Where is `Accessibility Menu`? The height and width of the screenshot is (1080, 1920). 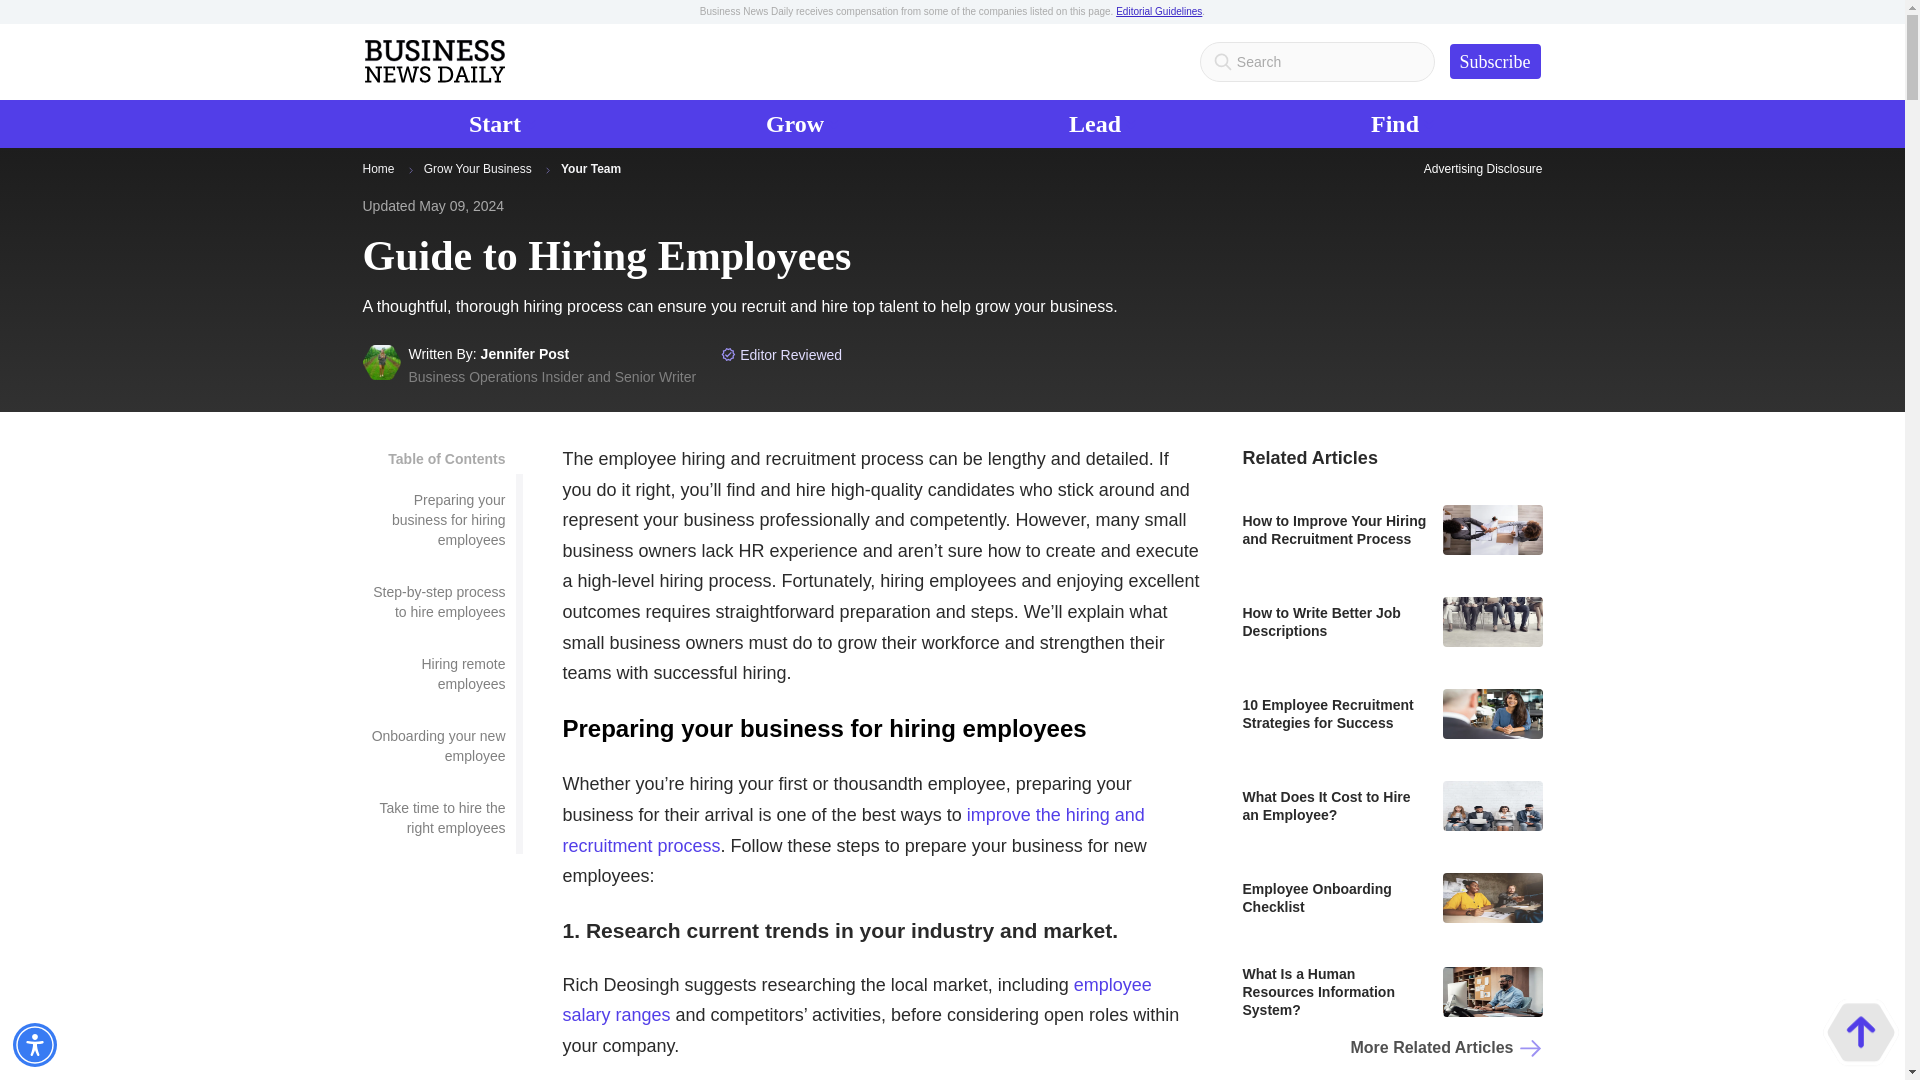 Accessibility Menu is located at coordinates (35, 1044).